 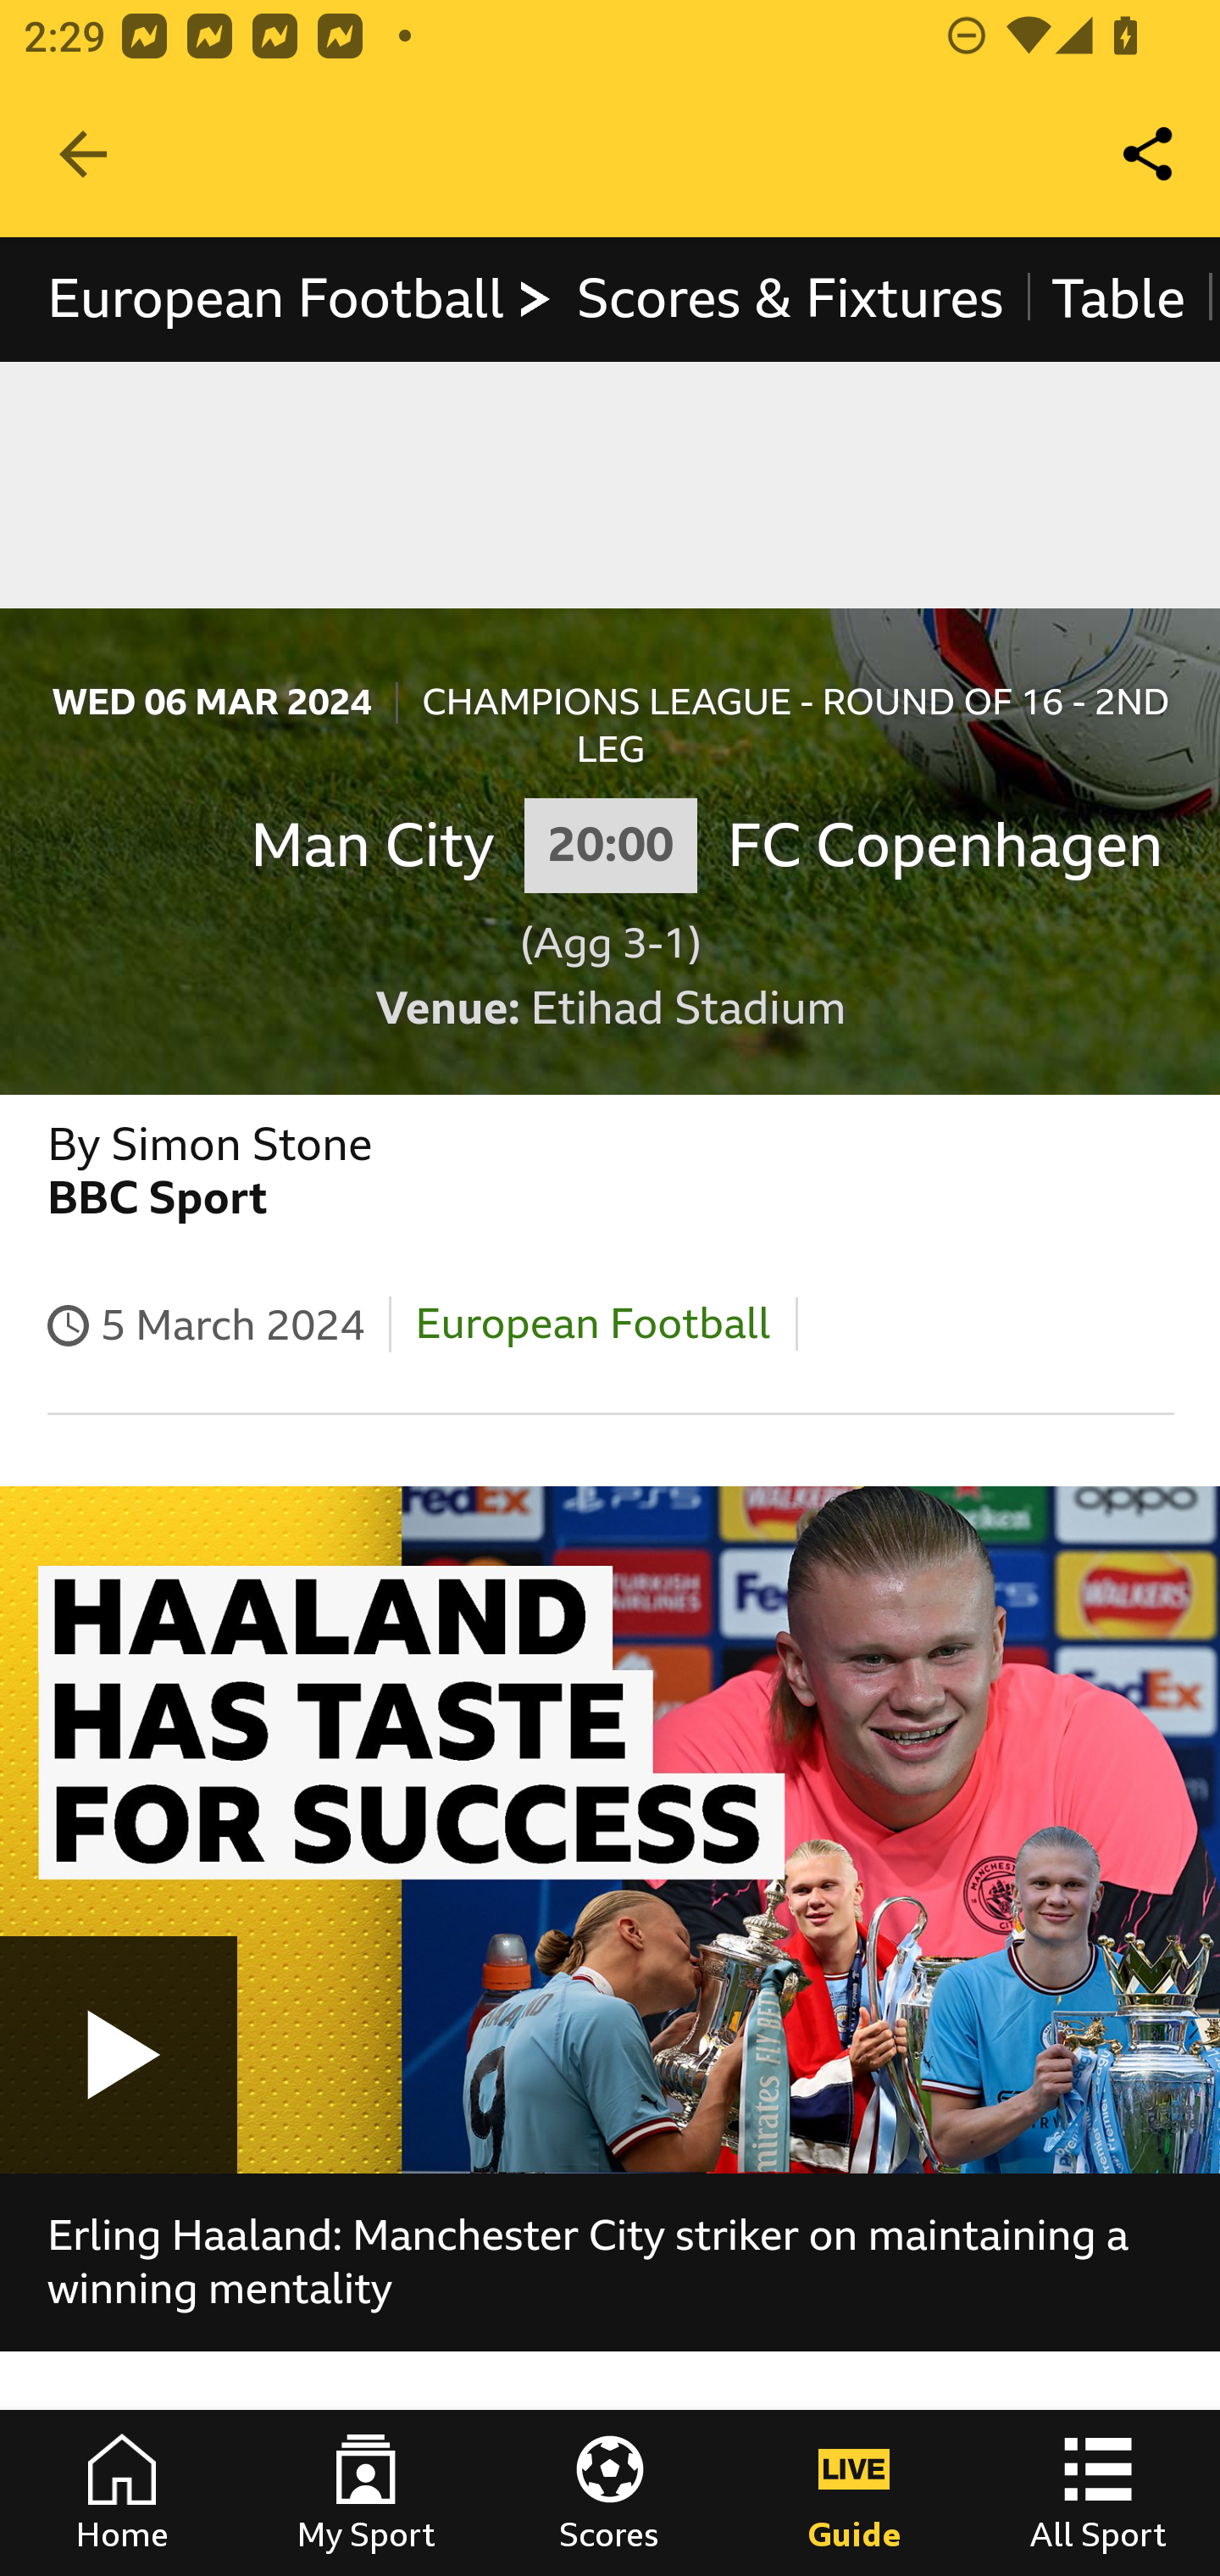 What do you see at coordinates (300, 298) in the screenshot?
I see `European Football ` at bounding box center [300, 298].